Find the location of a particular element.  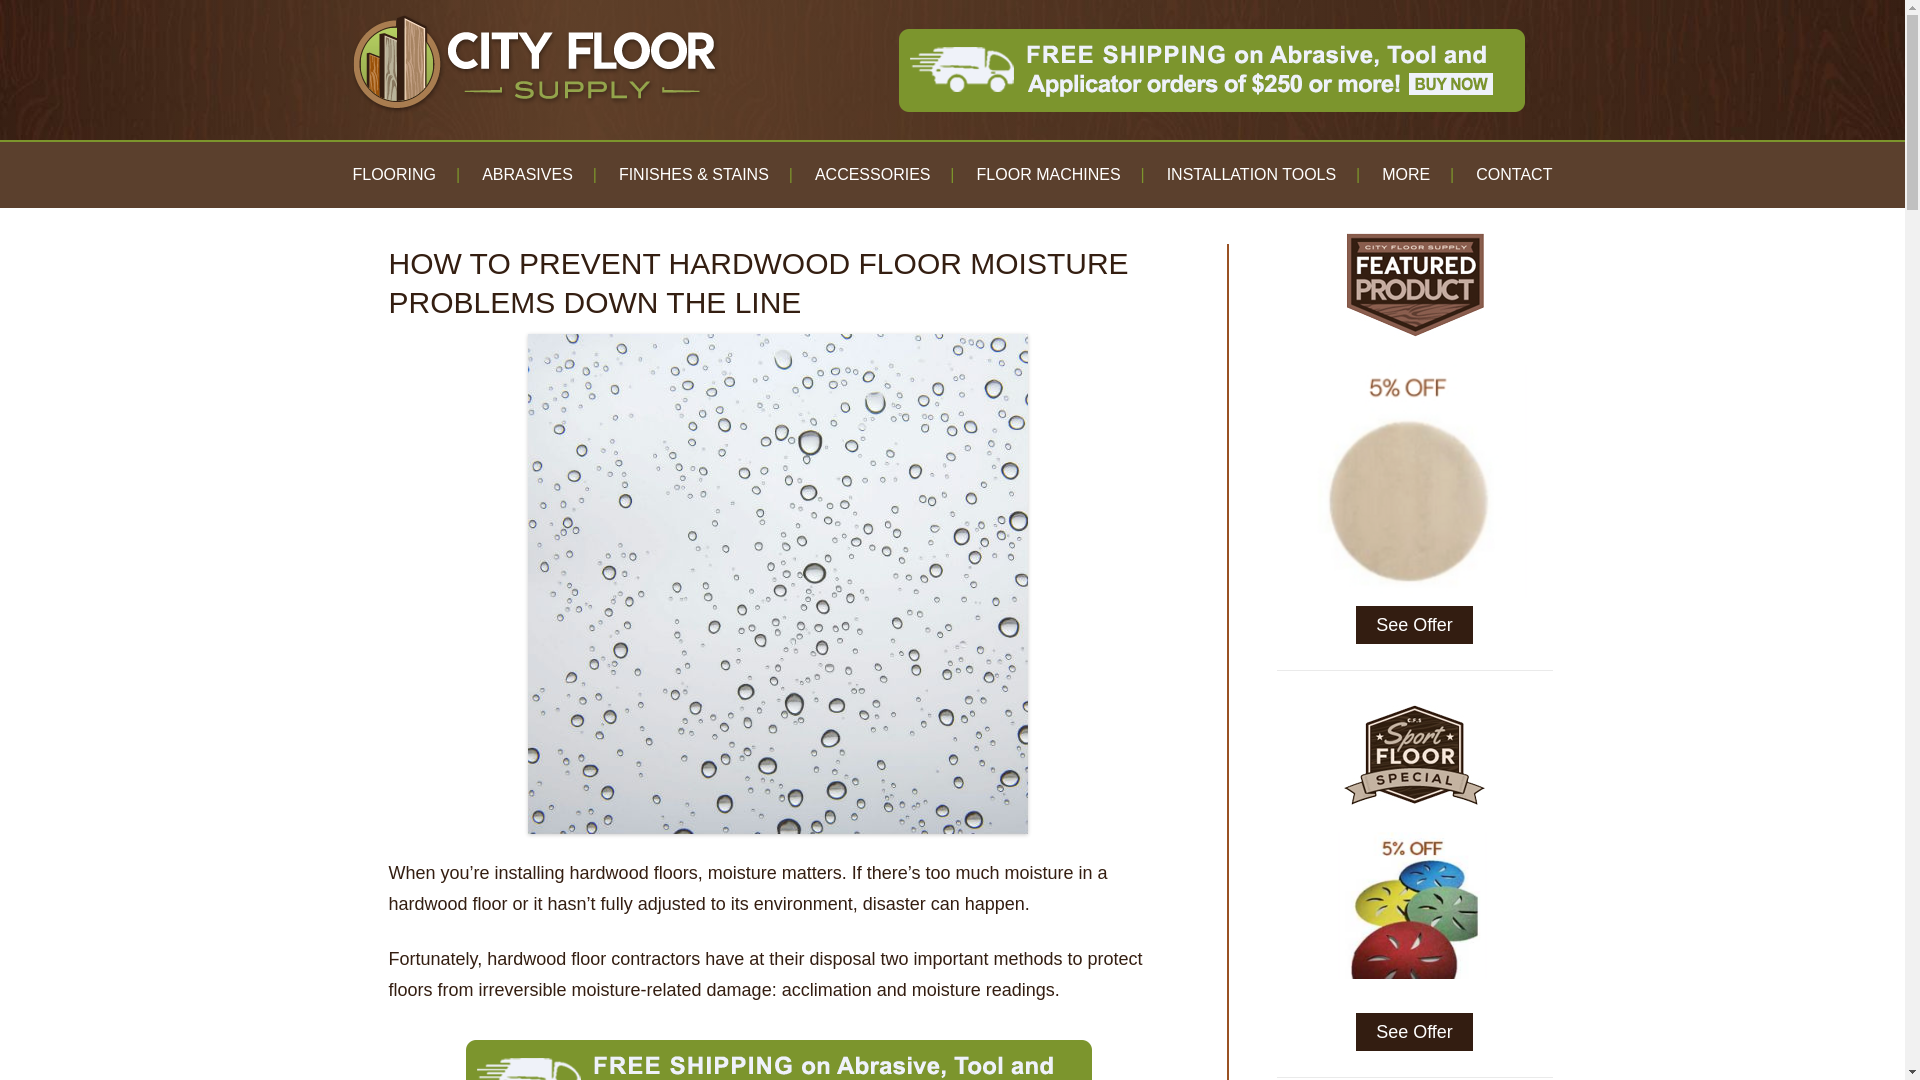

ABRASIVES is located at coordinates (526, 174).